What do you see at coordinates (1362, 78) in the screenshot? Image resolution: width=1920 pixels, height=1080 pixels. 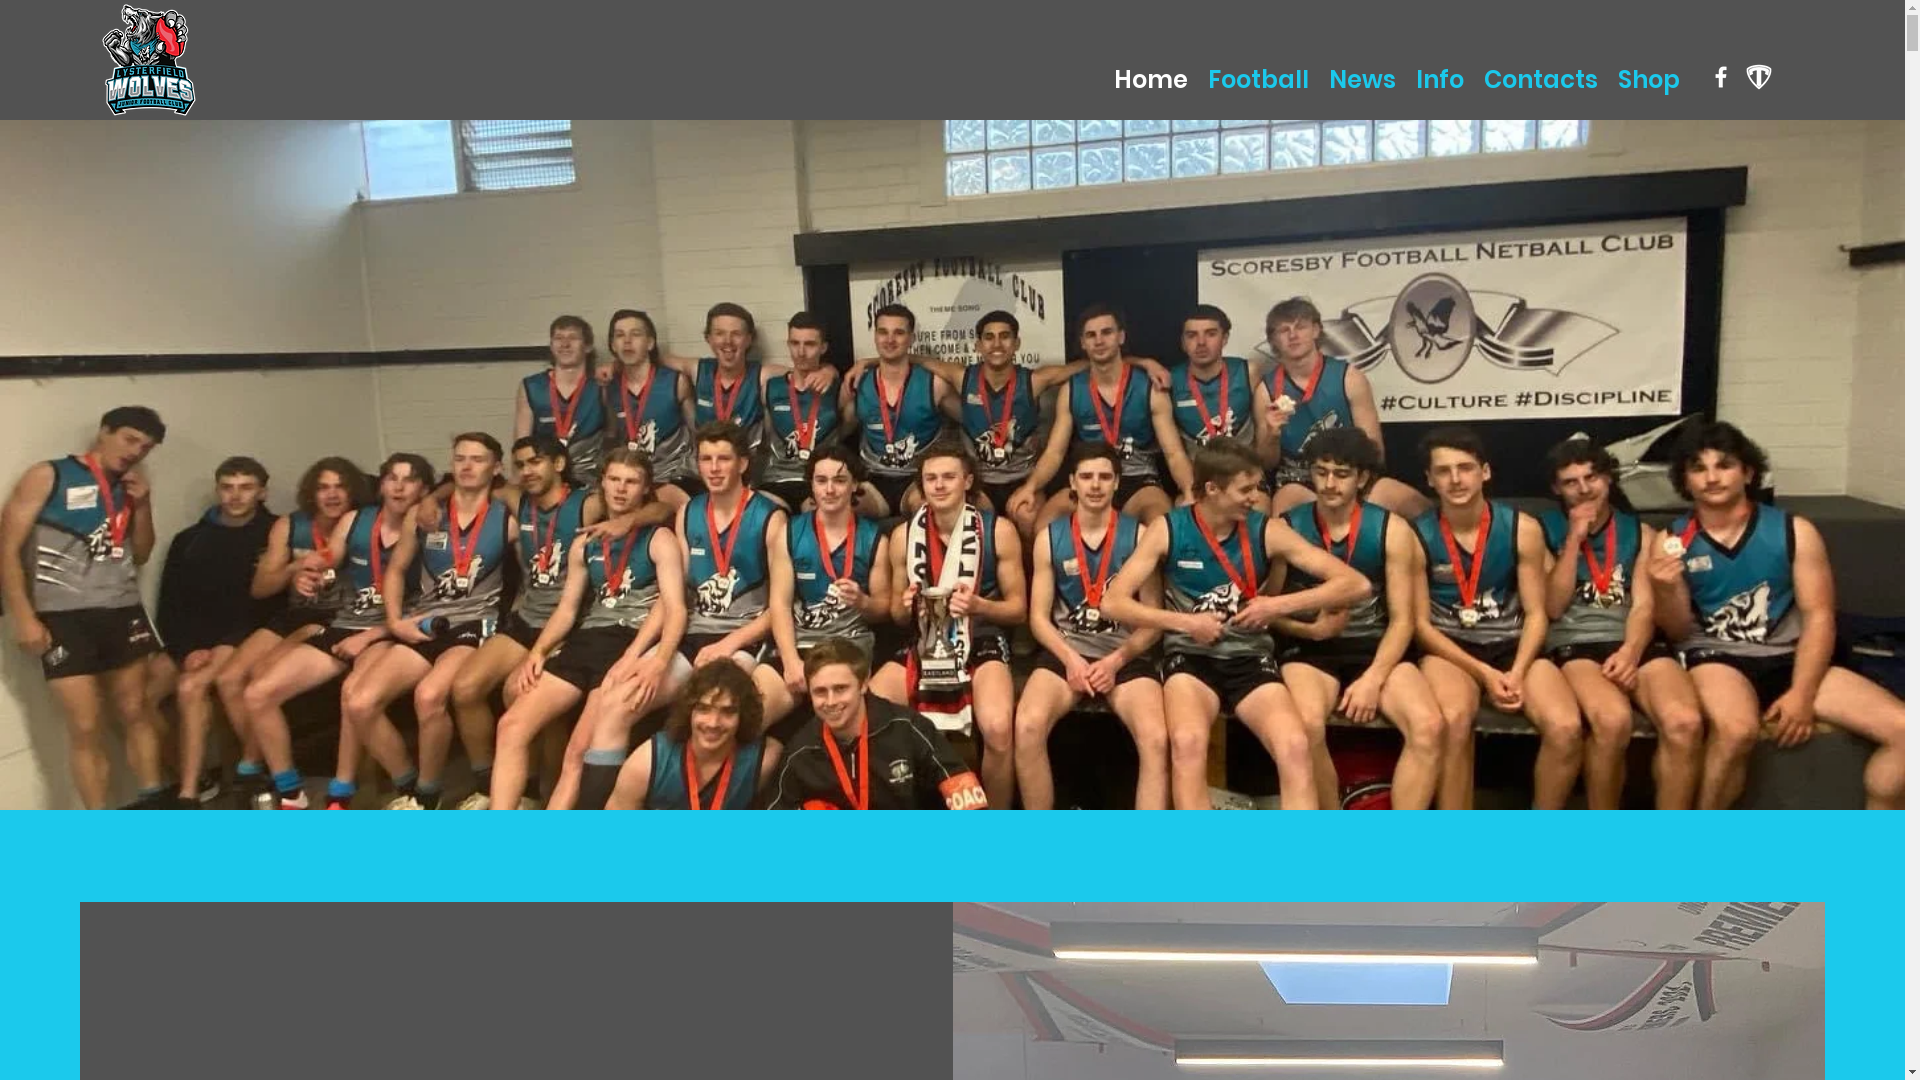 I see `News` at bounding box center [1362, 78].